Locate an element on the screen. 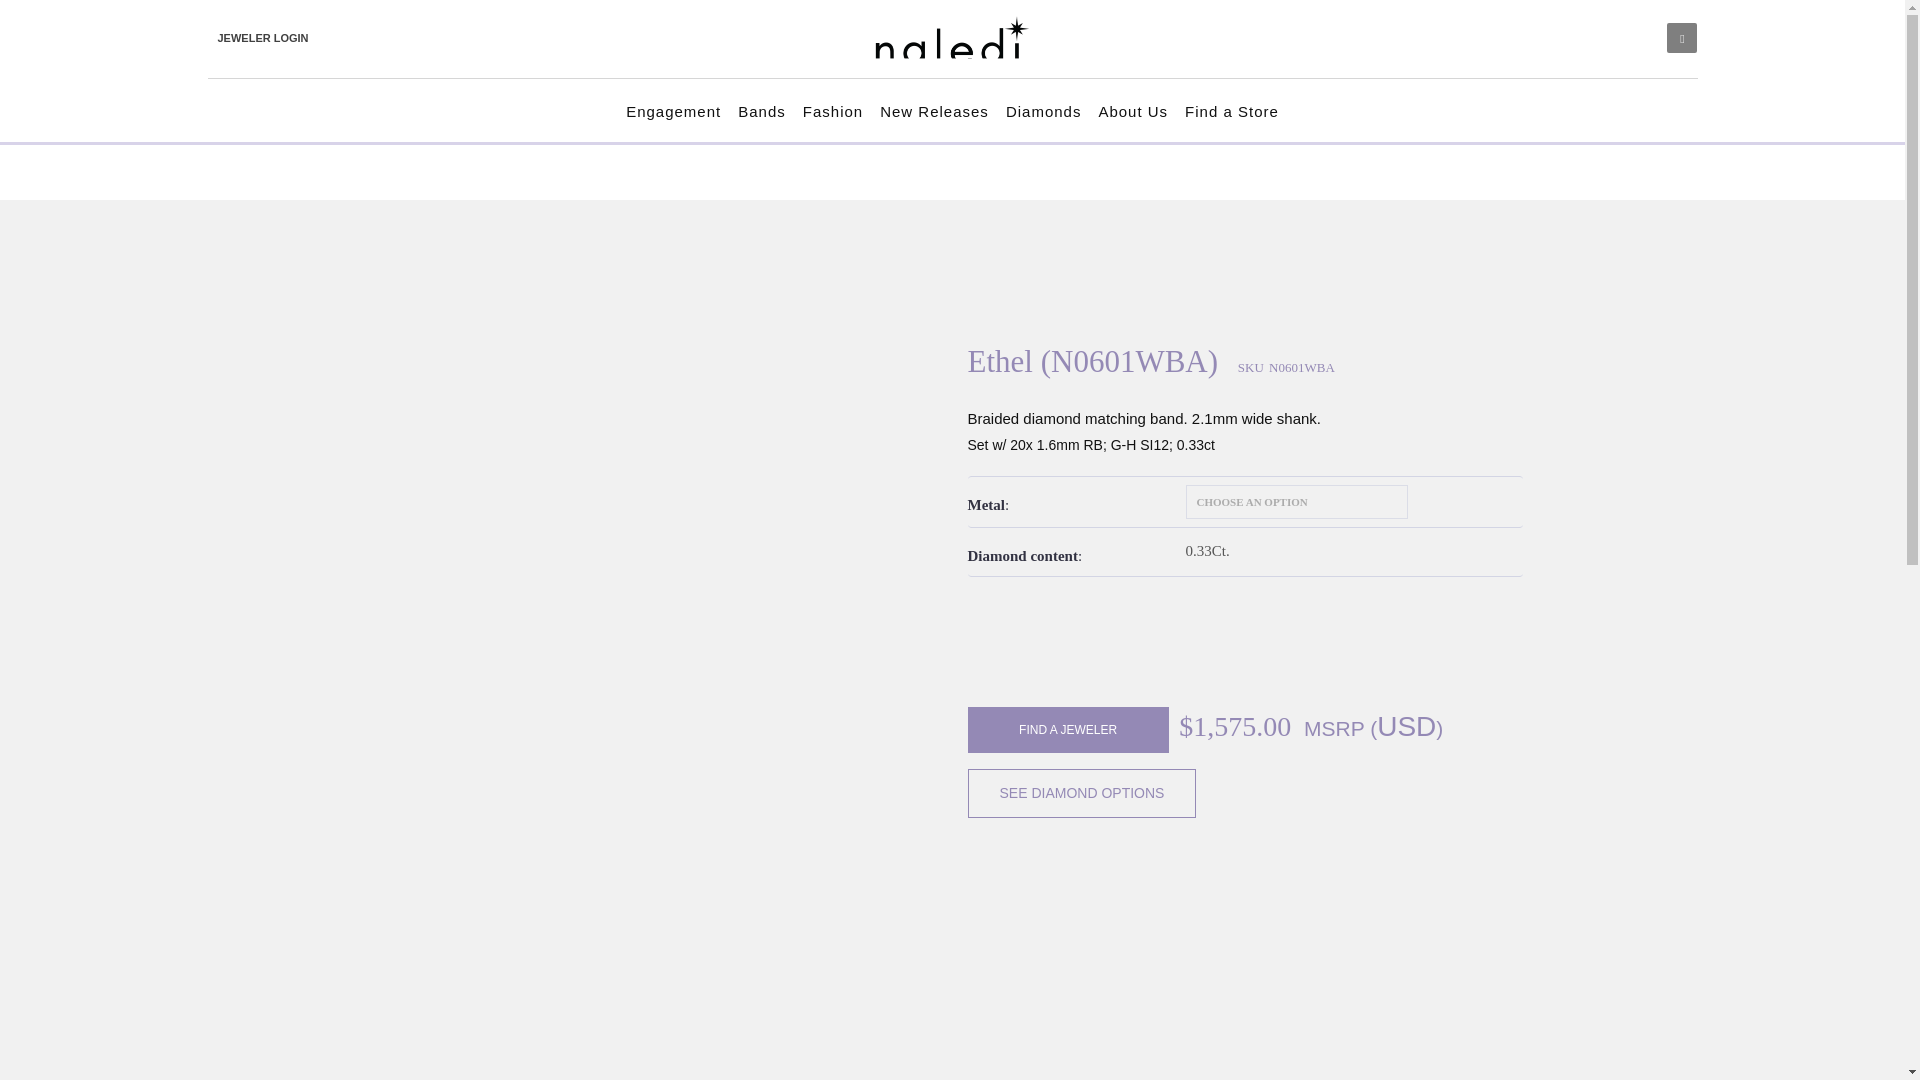  SEE DIAMOND OPTIONS is located at coordinates (1082, 792).